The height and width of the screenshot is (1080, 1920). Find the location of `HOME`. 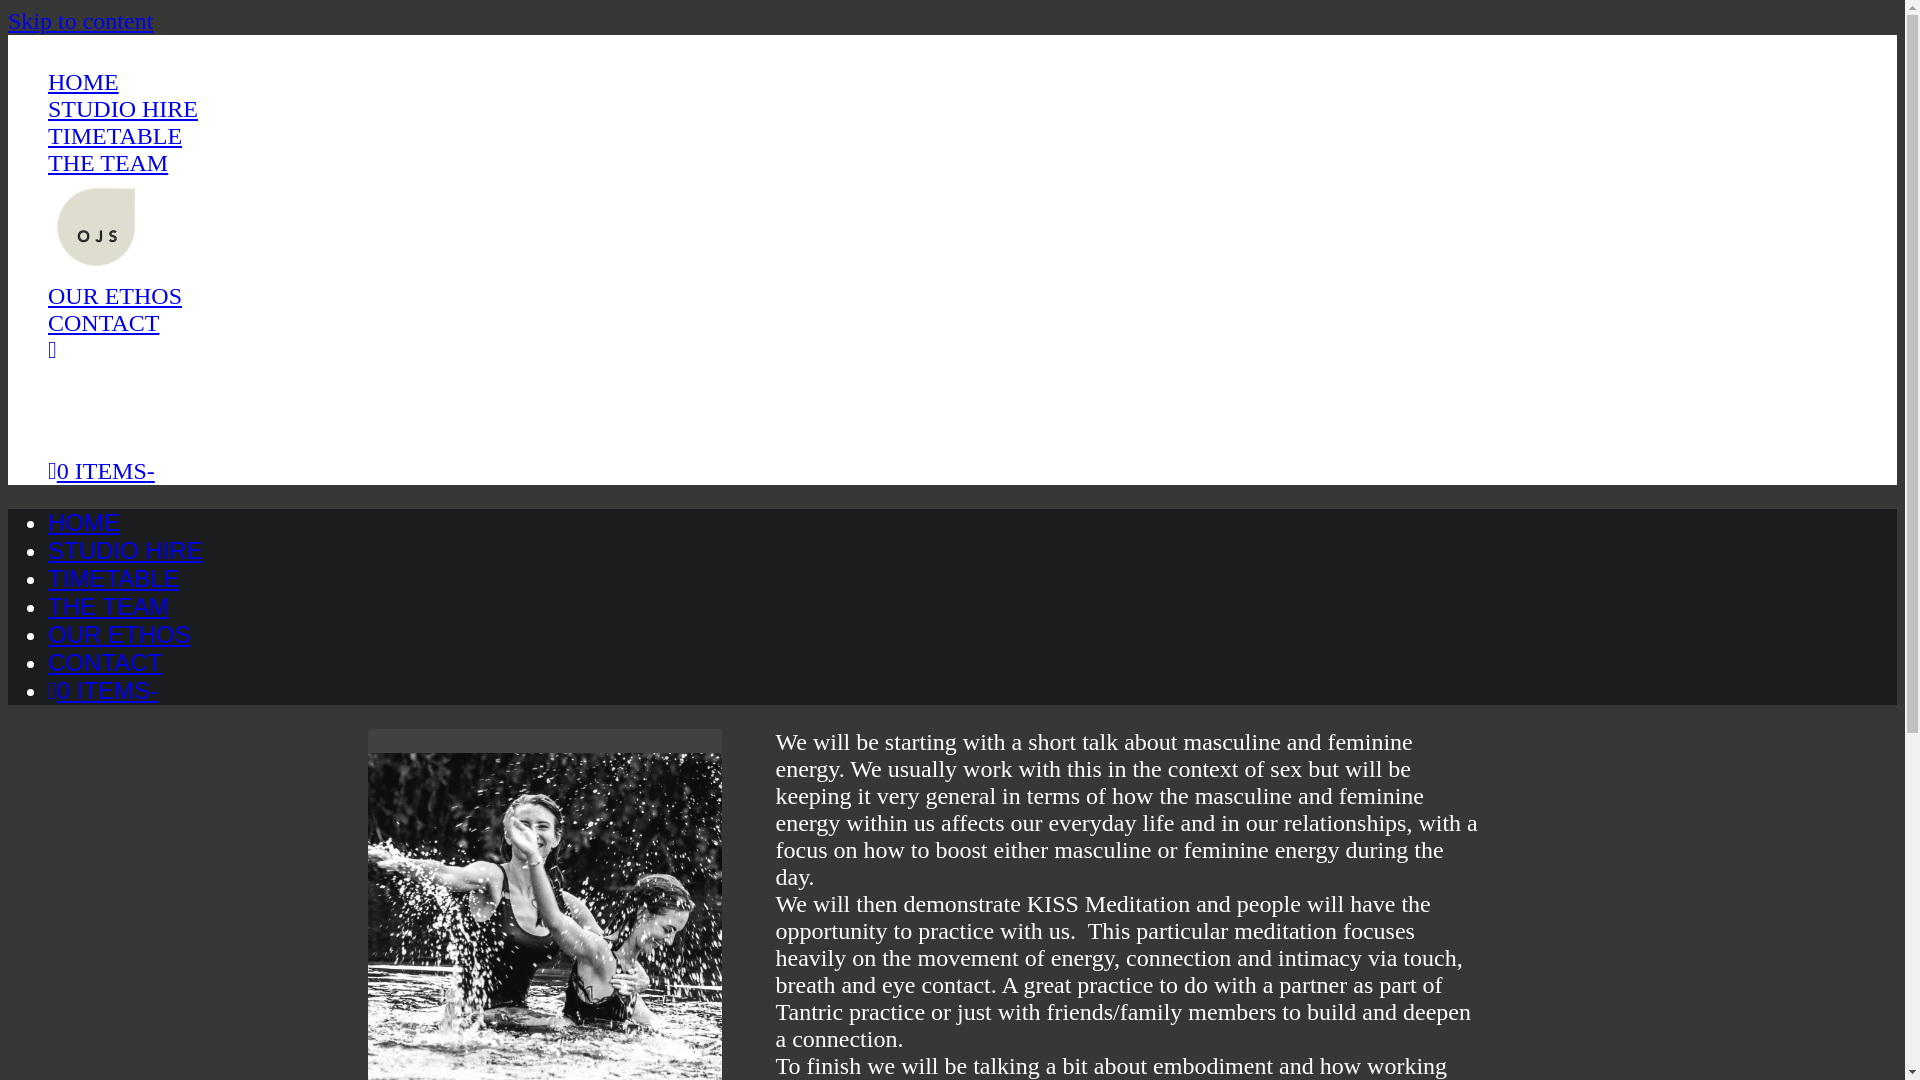

HOME is located at coordinates (84, 522).